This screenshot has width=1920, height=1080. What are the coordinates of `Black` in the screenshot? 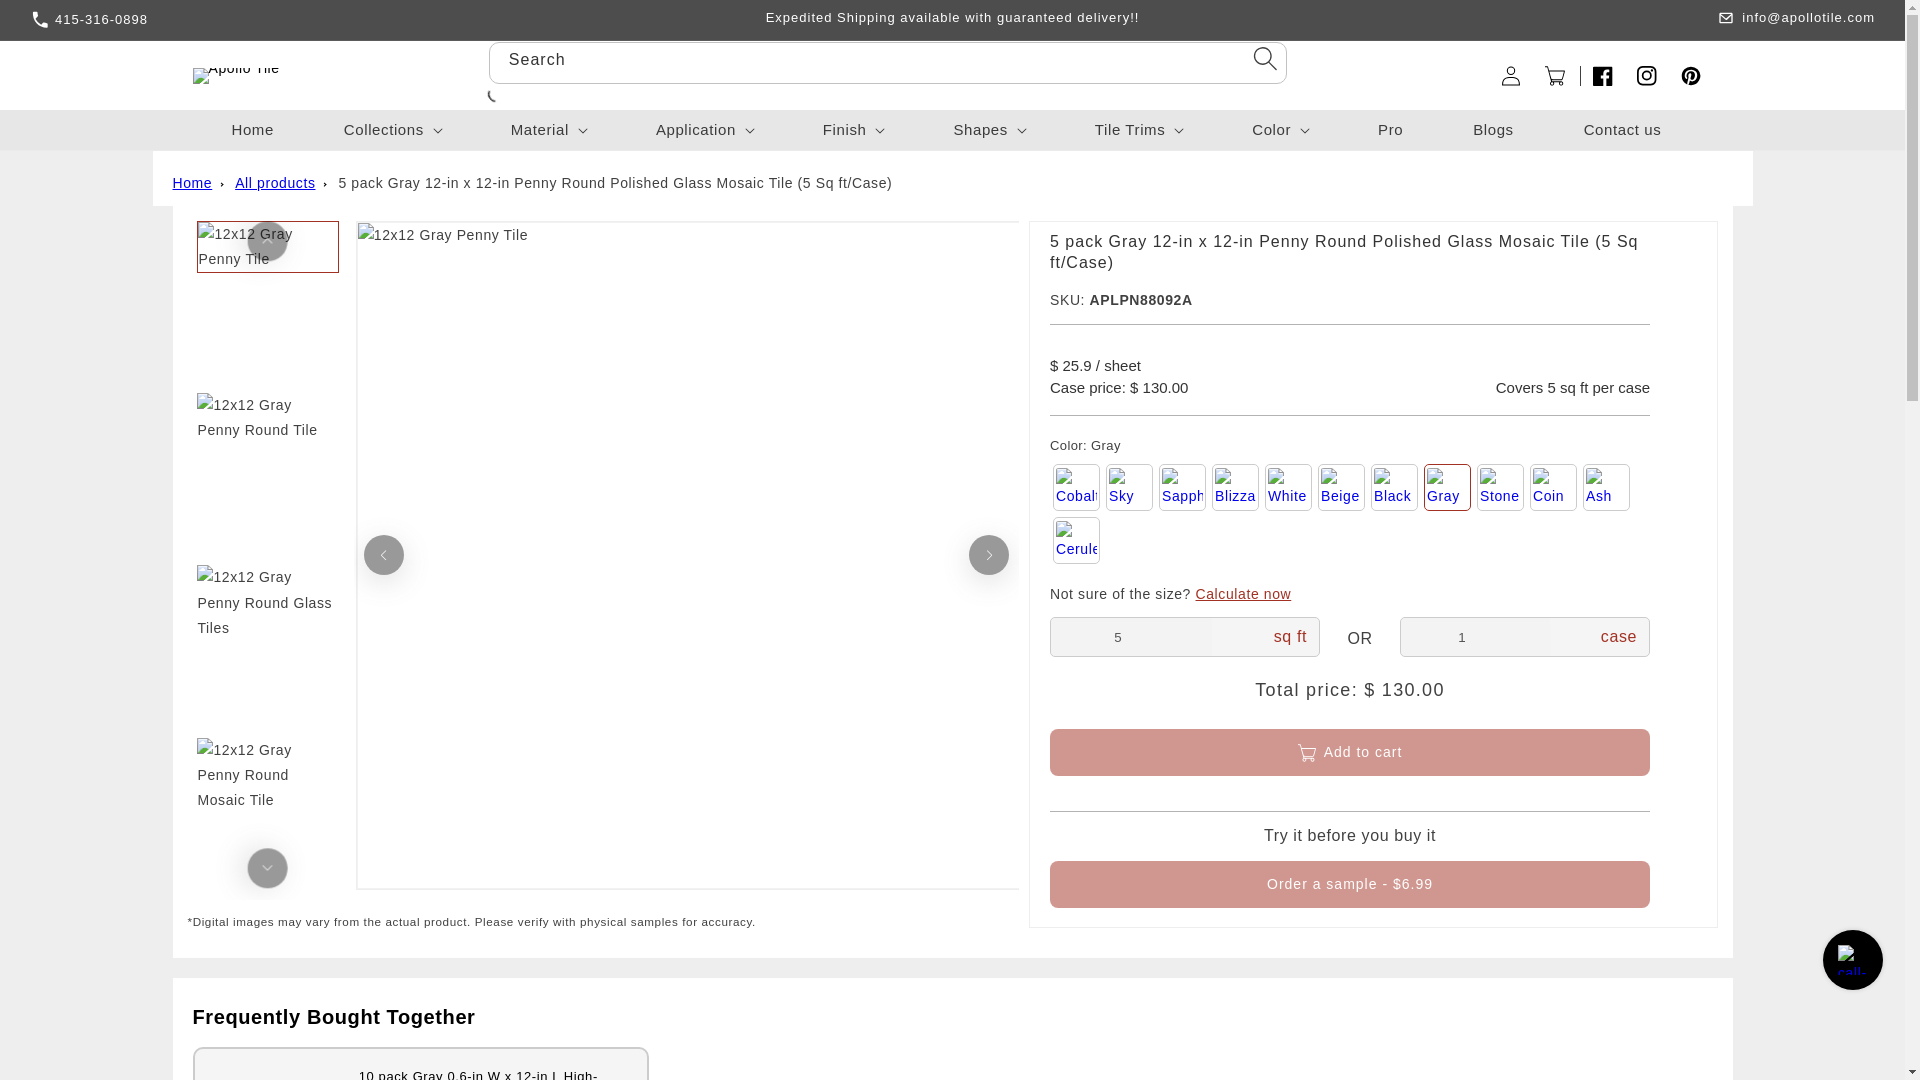 It's located at (1394, 487).